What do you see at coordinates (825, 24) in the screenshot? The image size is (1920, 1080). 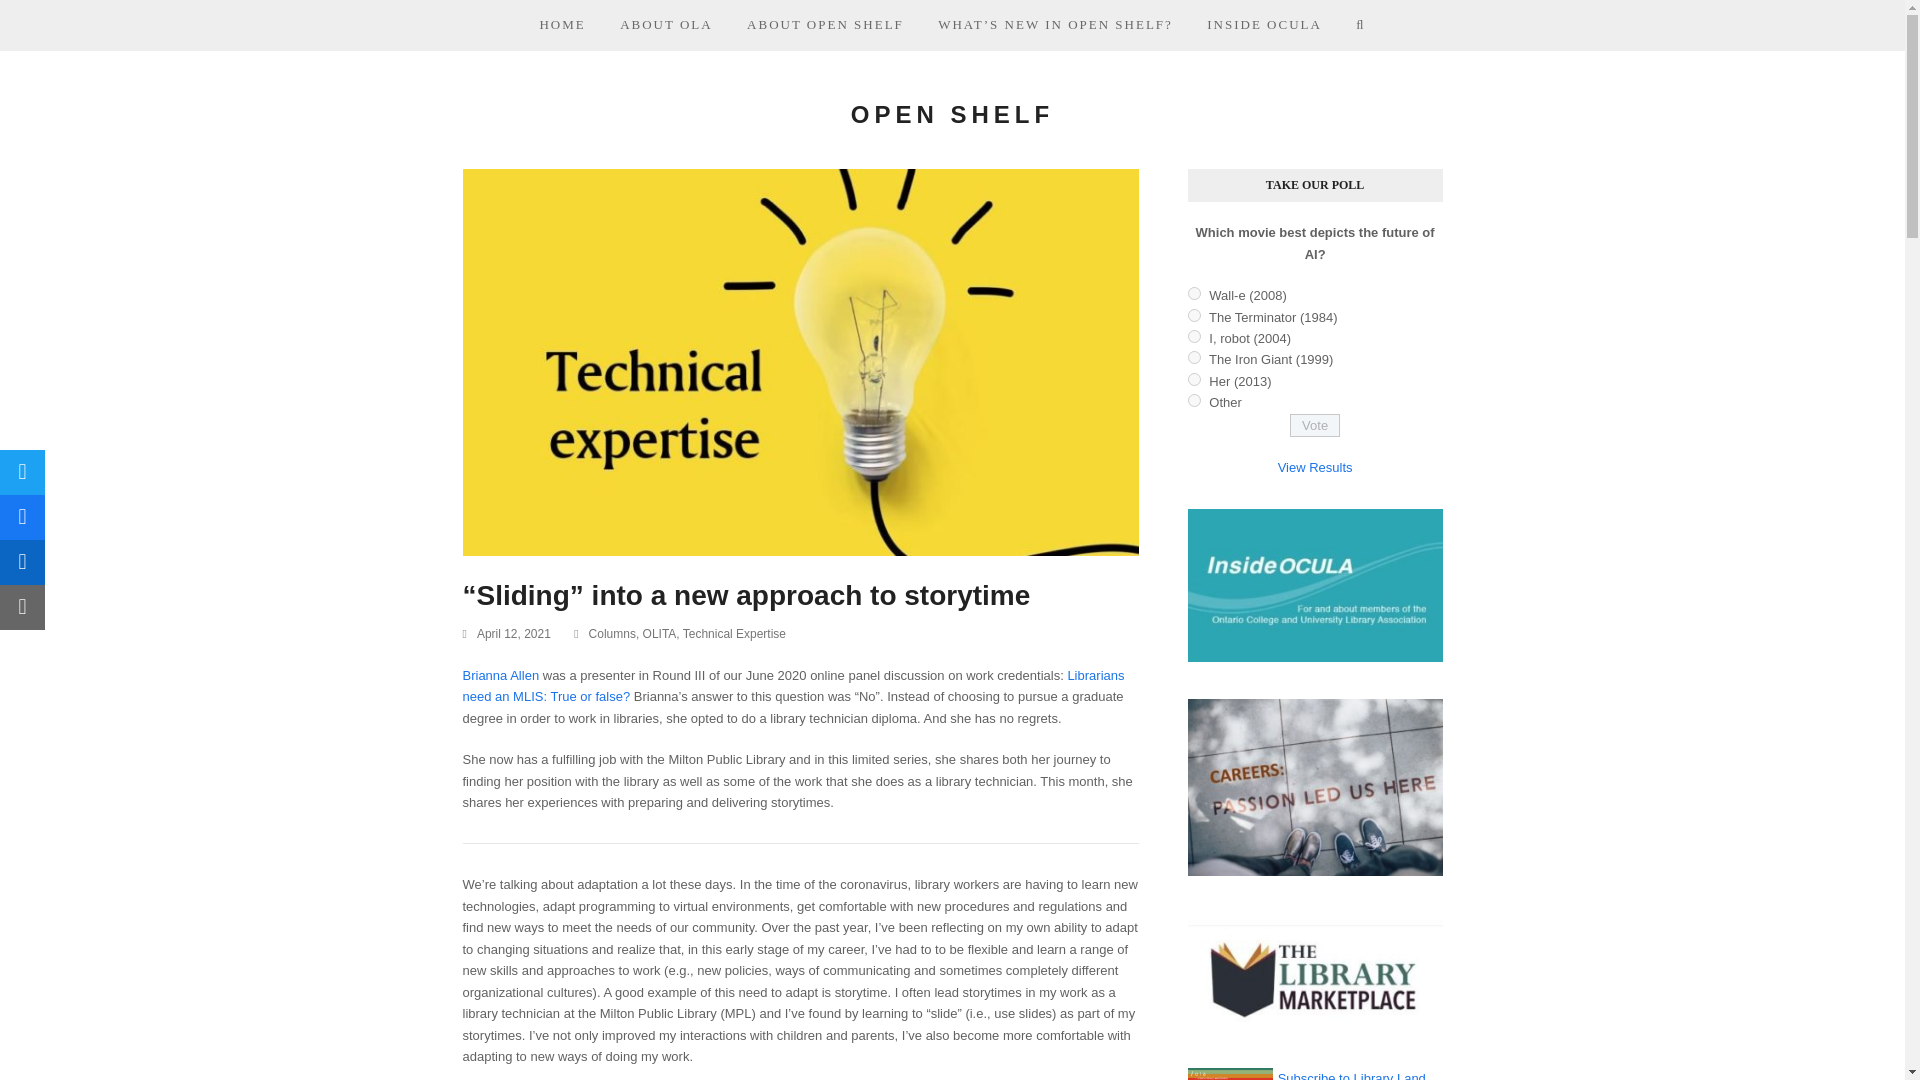 I see `ABOUT OPEN SHELF` at bounding box center [825, 24].